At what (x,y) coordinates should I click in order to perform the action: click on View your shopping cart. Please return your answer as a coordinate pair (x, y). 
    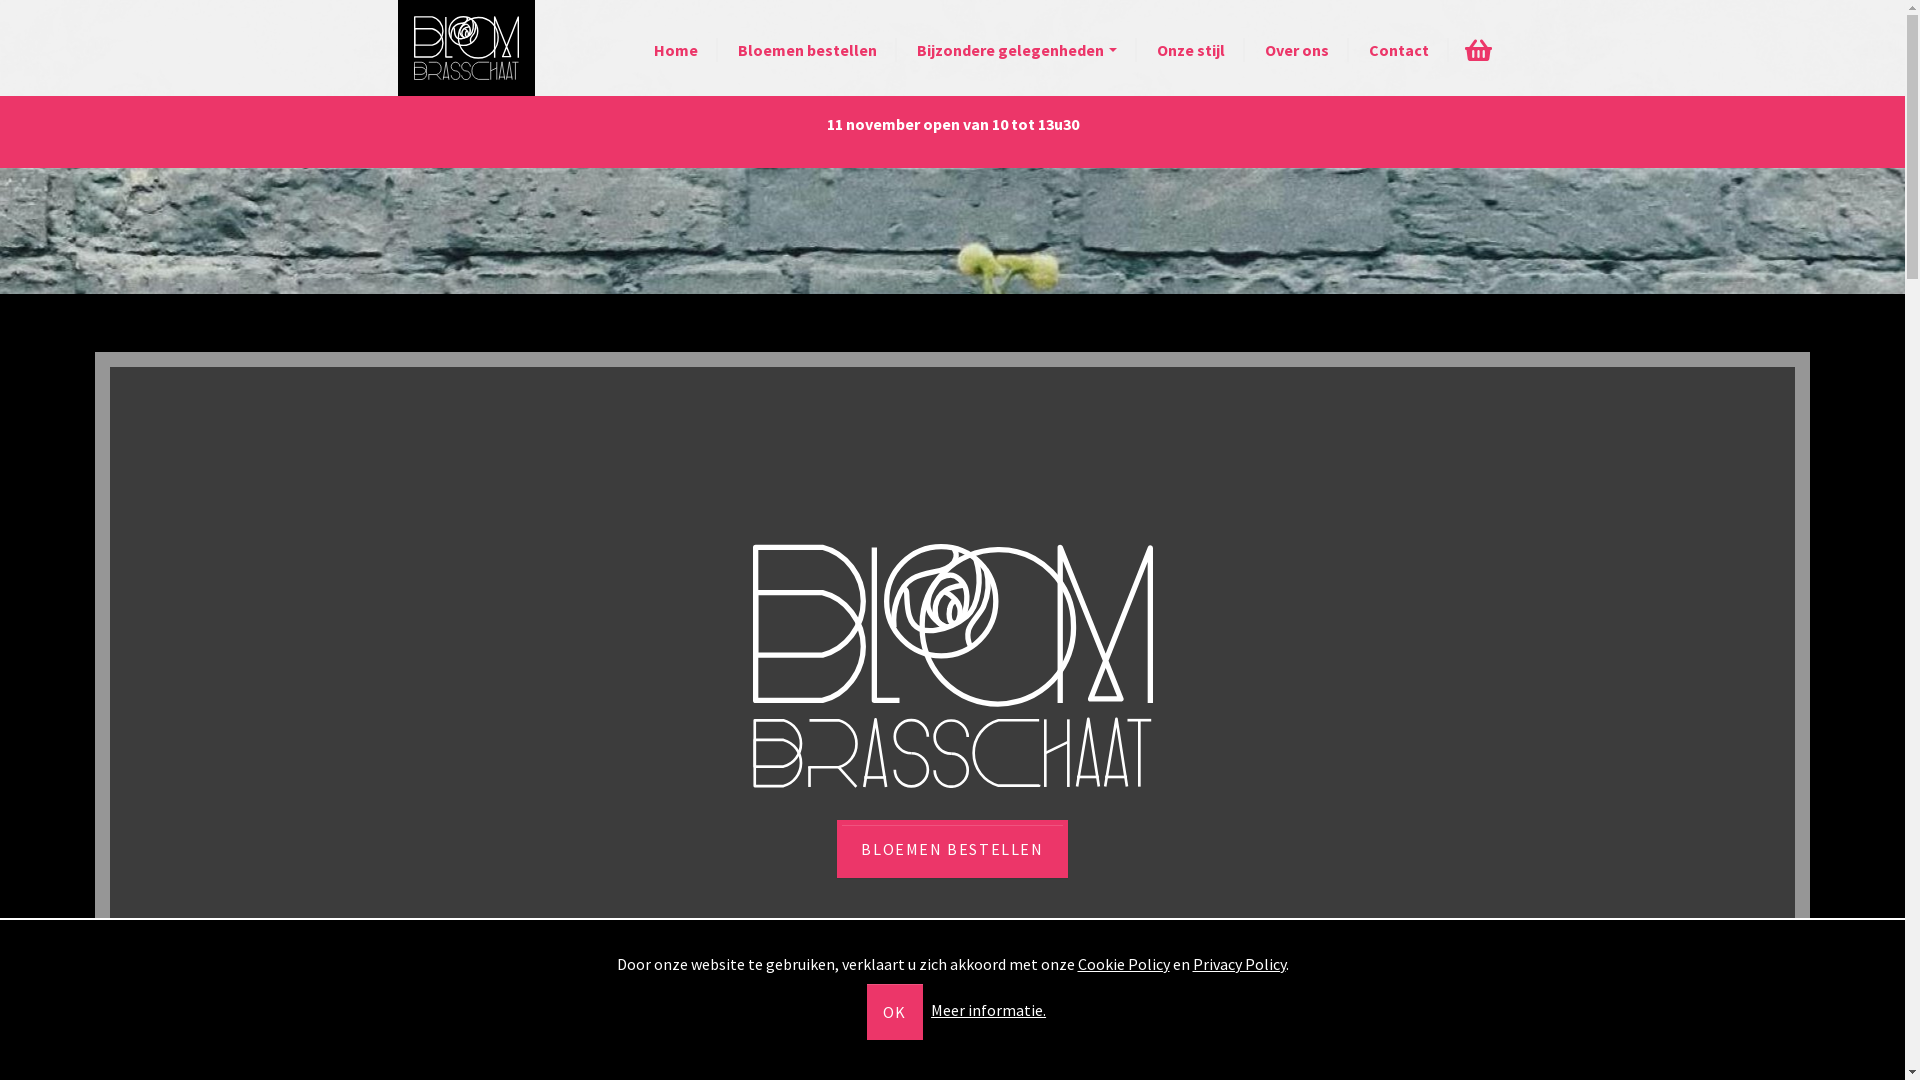
    Looking at the image, I should click on (1478, 50).